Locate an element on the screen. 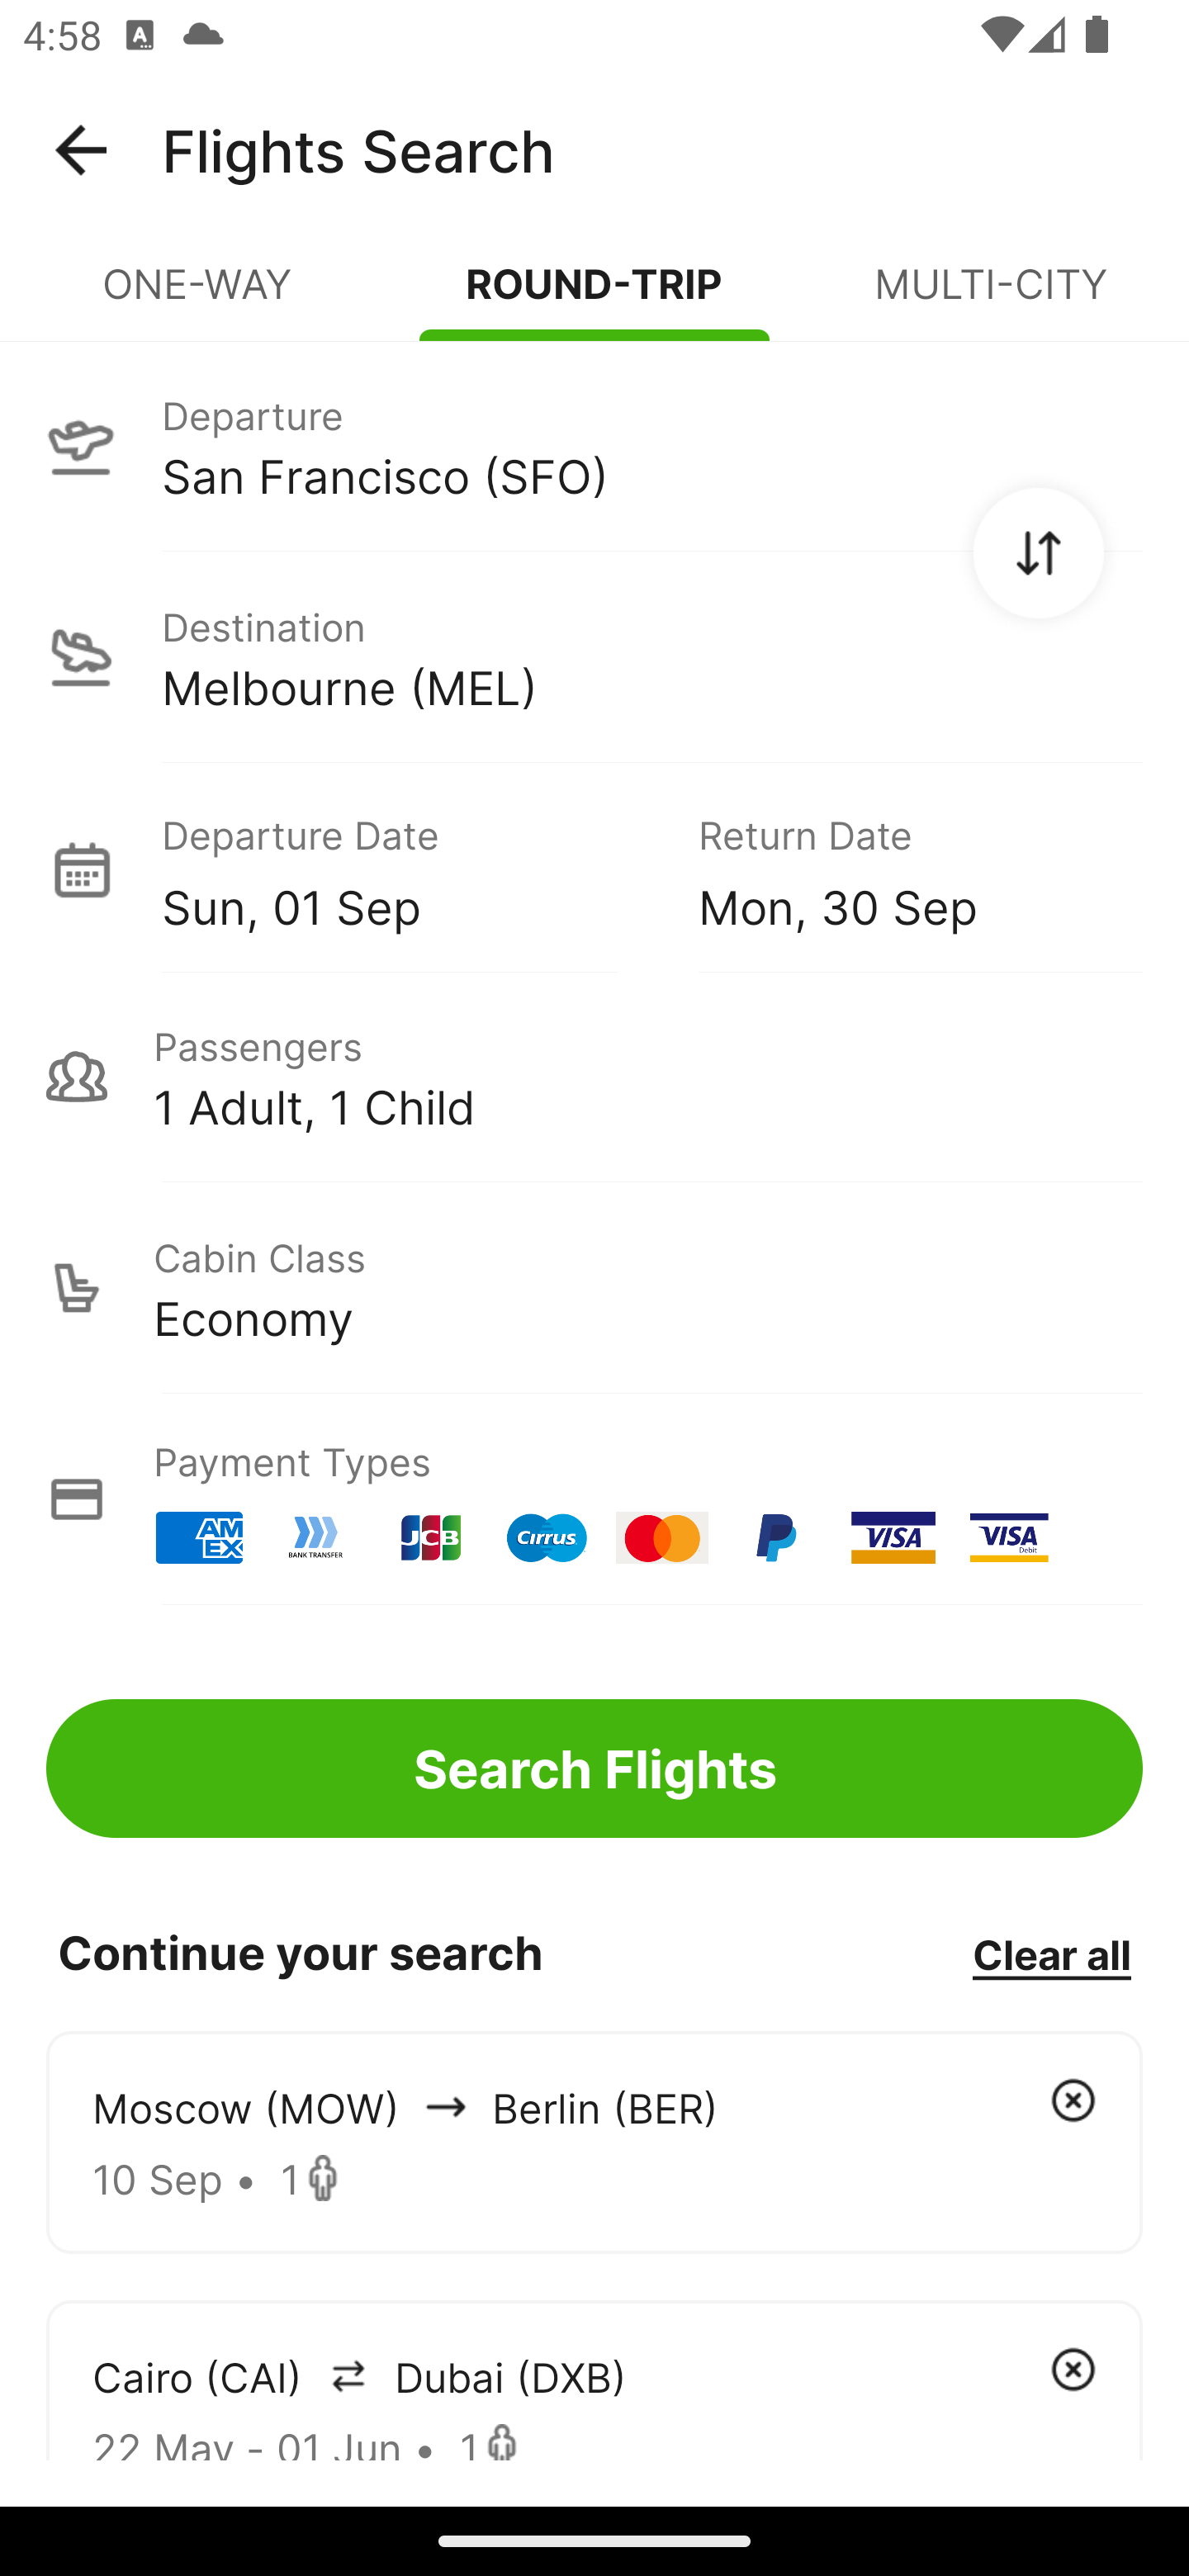 Image resolution: width=1189 pixels, height=2576 pixels. ROUND-TRIP is located at coordinates (594, 297).